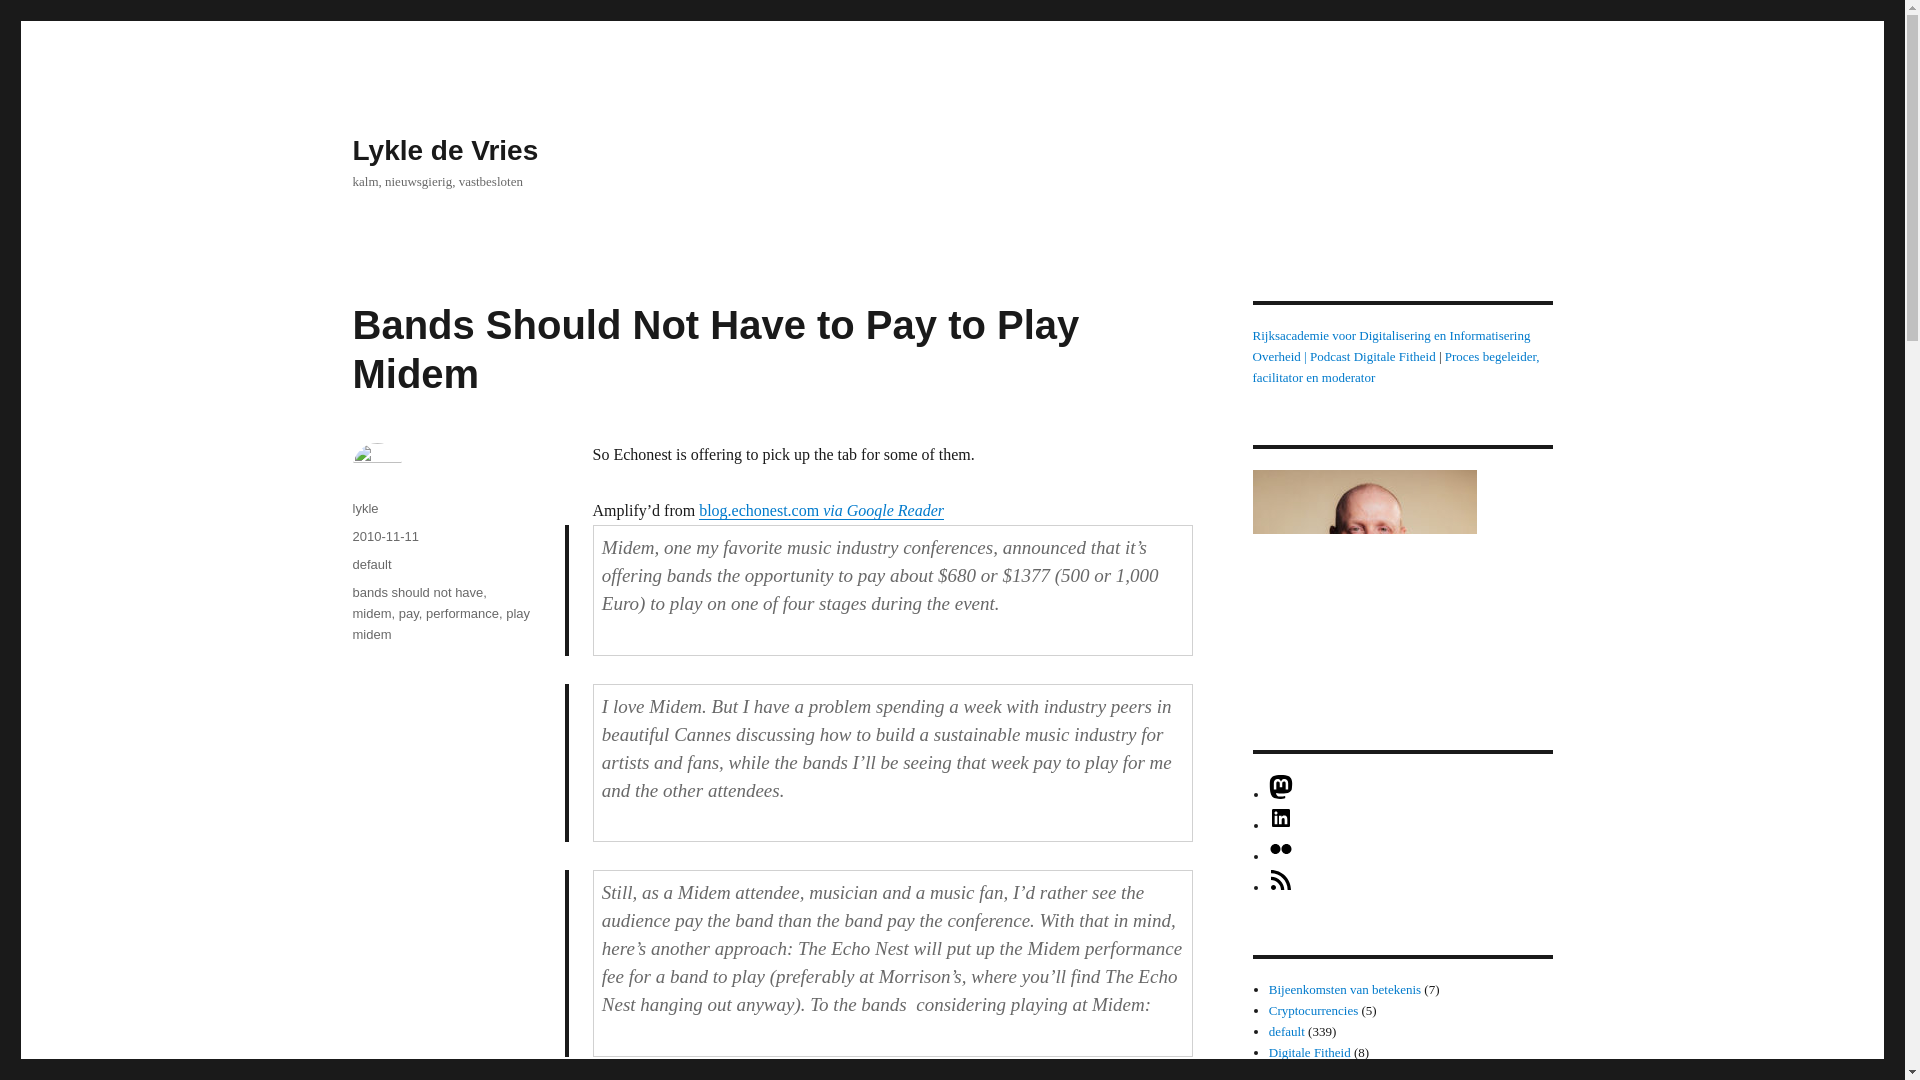  What do you see at coordinates (1280, 888) in the screenshot?
I see `RSS Feed` at bounding box center [1280, 888].